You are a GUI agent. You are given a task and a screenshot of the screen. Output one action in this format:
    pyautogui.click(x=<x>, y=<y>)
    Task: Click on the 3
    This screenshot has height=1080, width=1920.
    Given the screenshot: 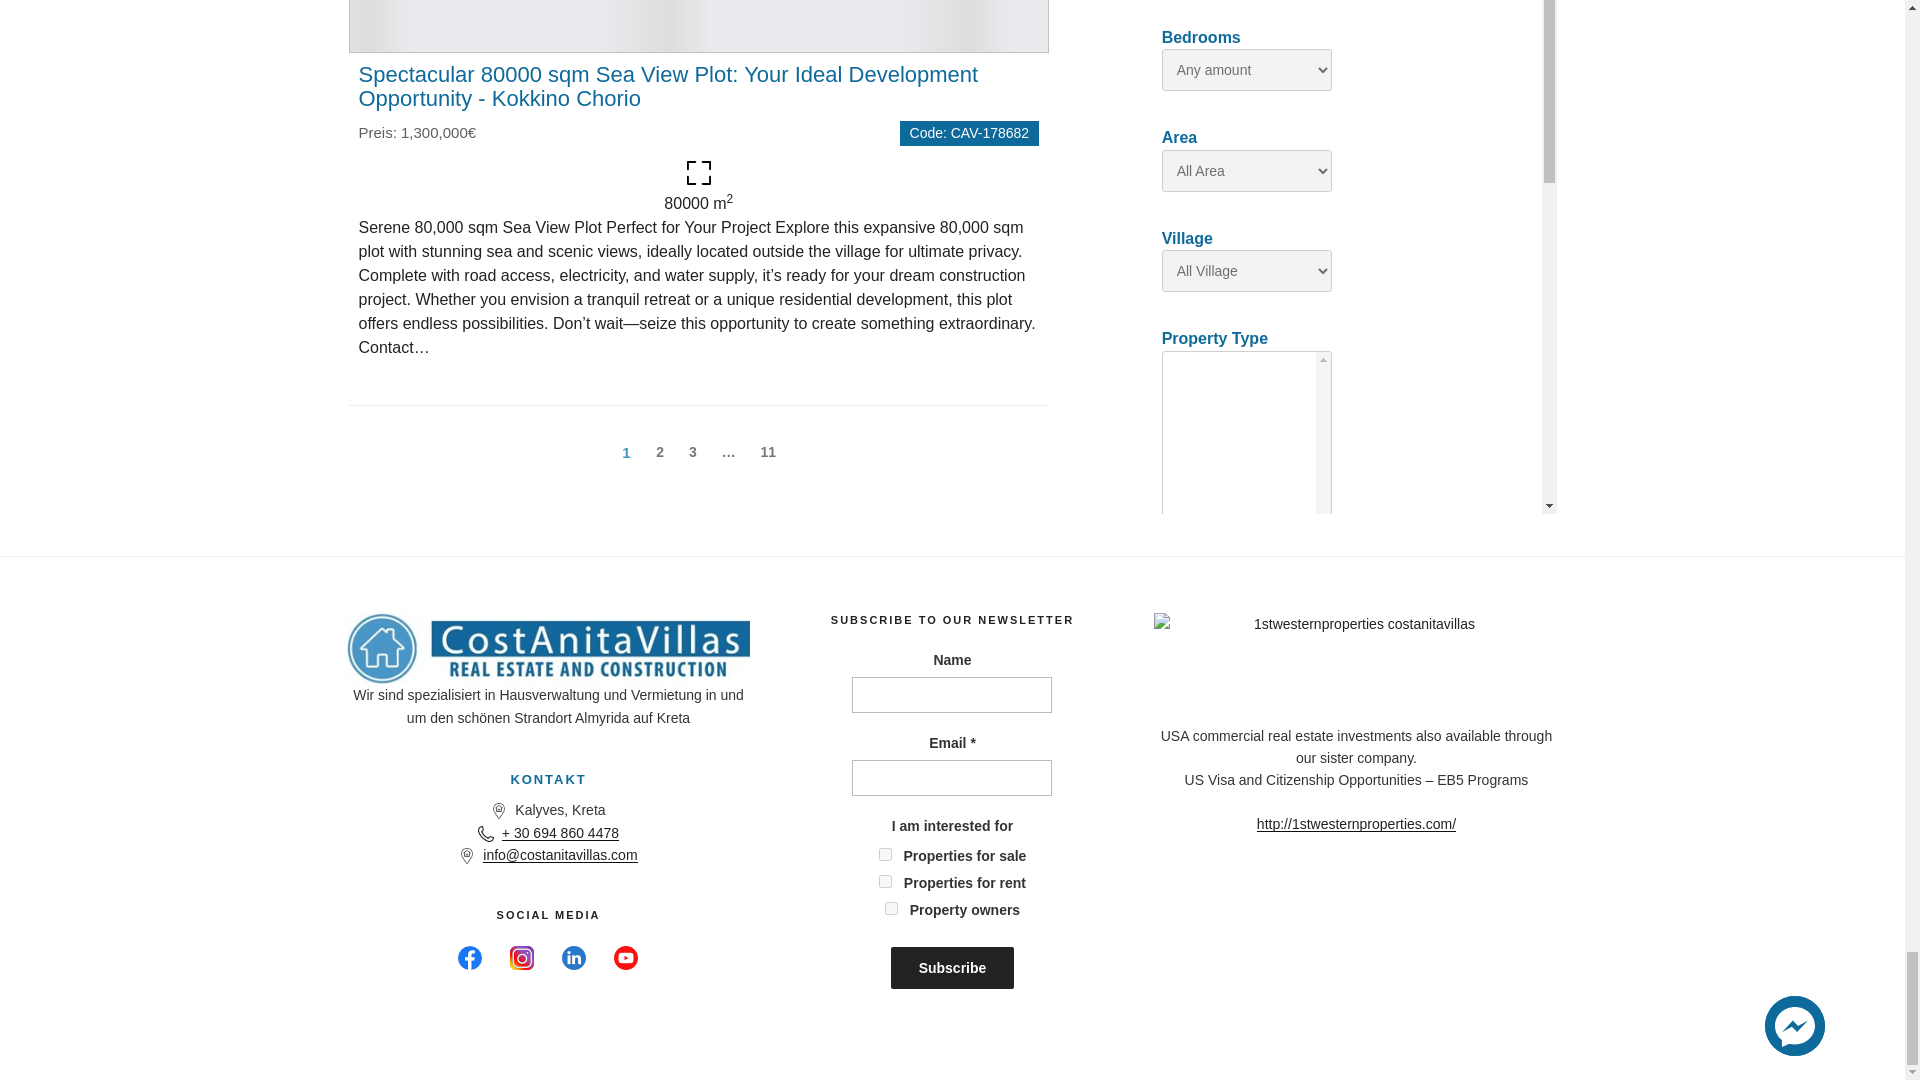 What is the action you would take?
    pyautogui.click(x=886, y=880)
    